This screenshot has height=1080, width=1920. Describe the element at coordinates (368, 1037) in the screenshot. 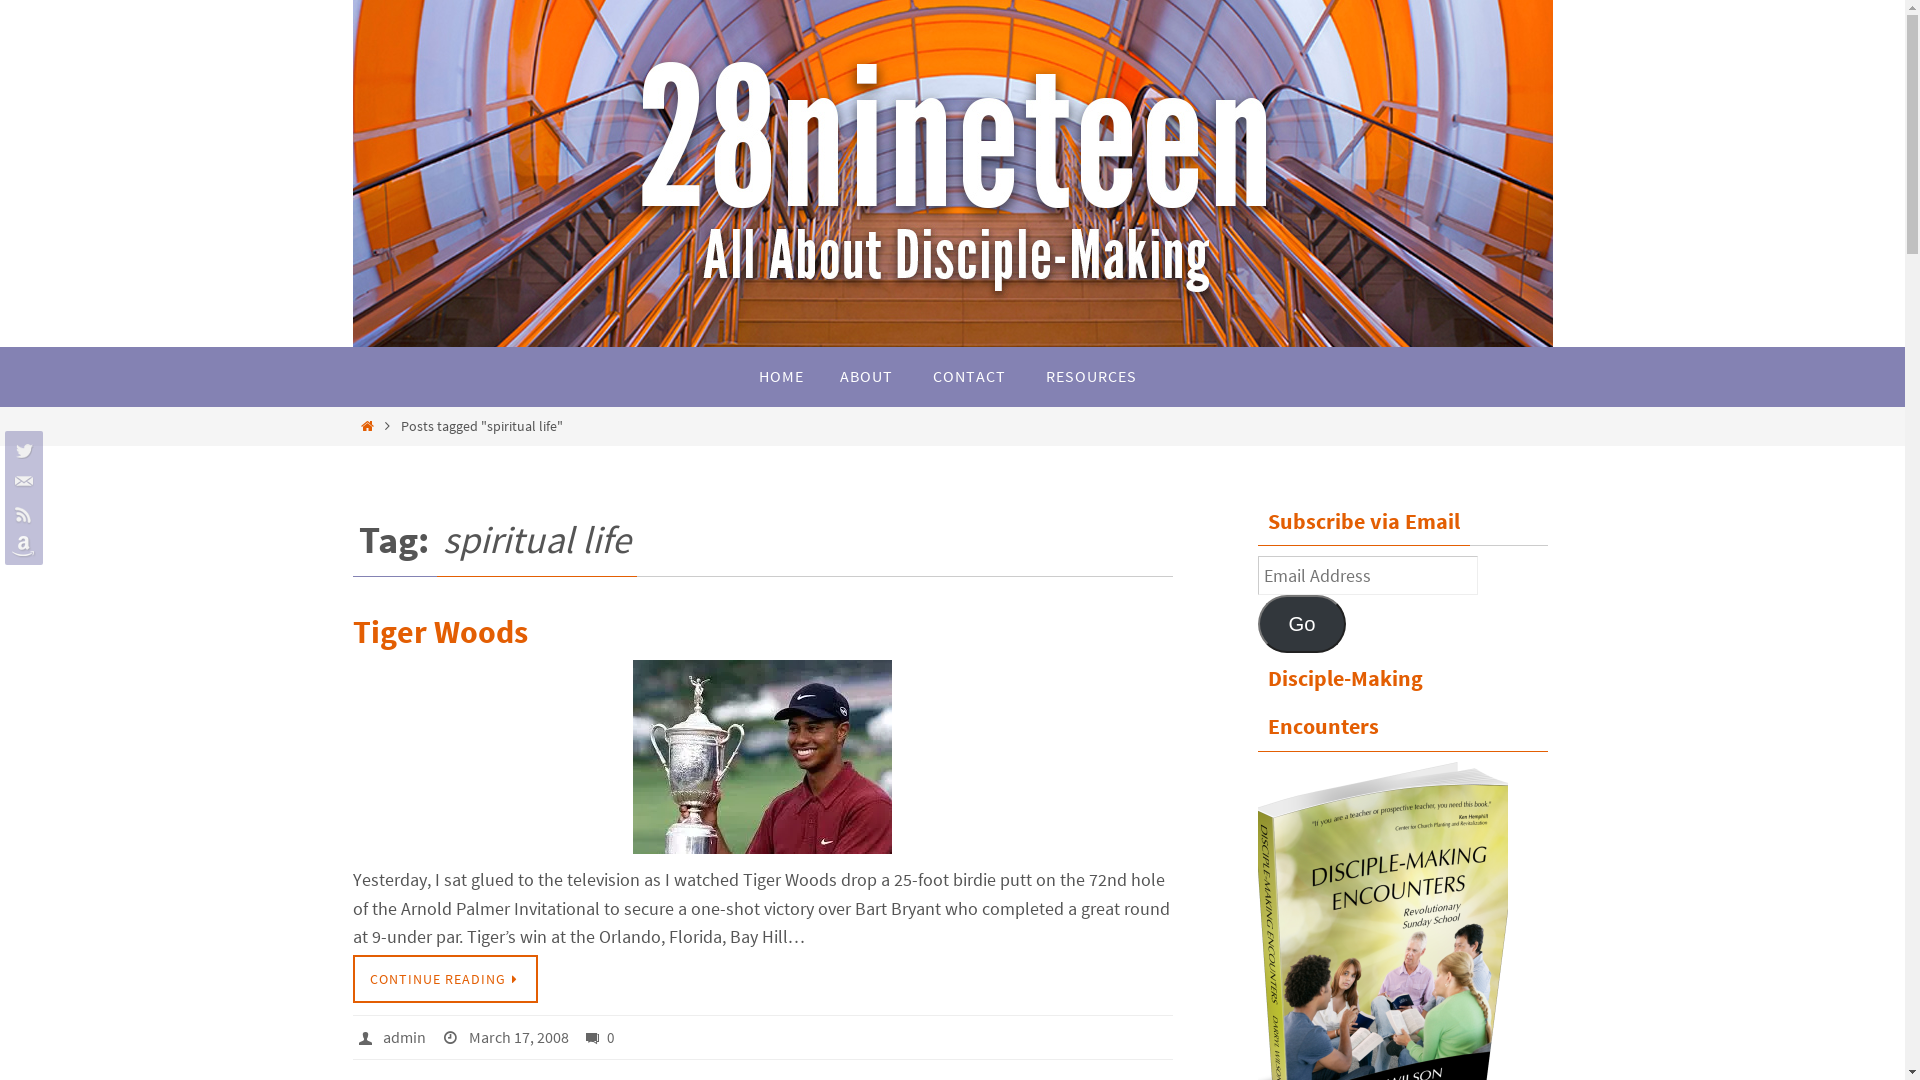

I see `Author ` at that location.